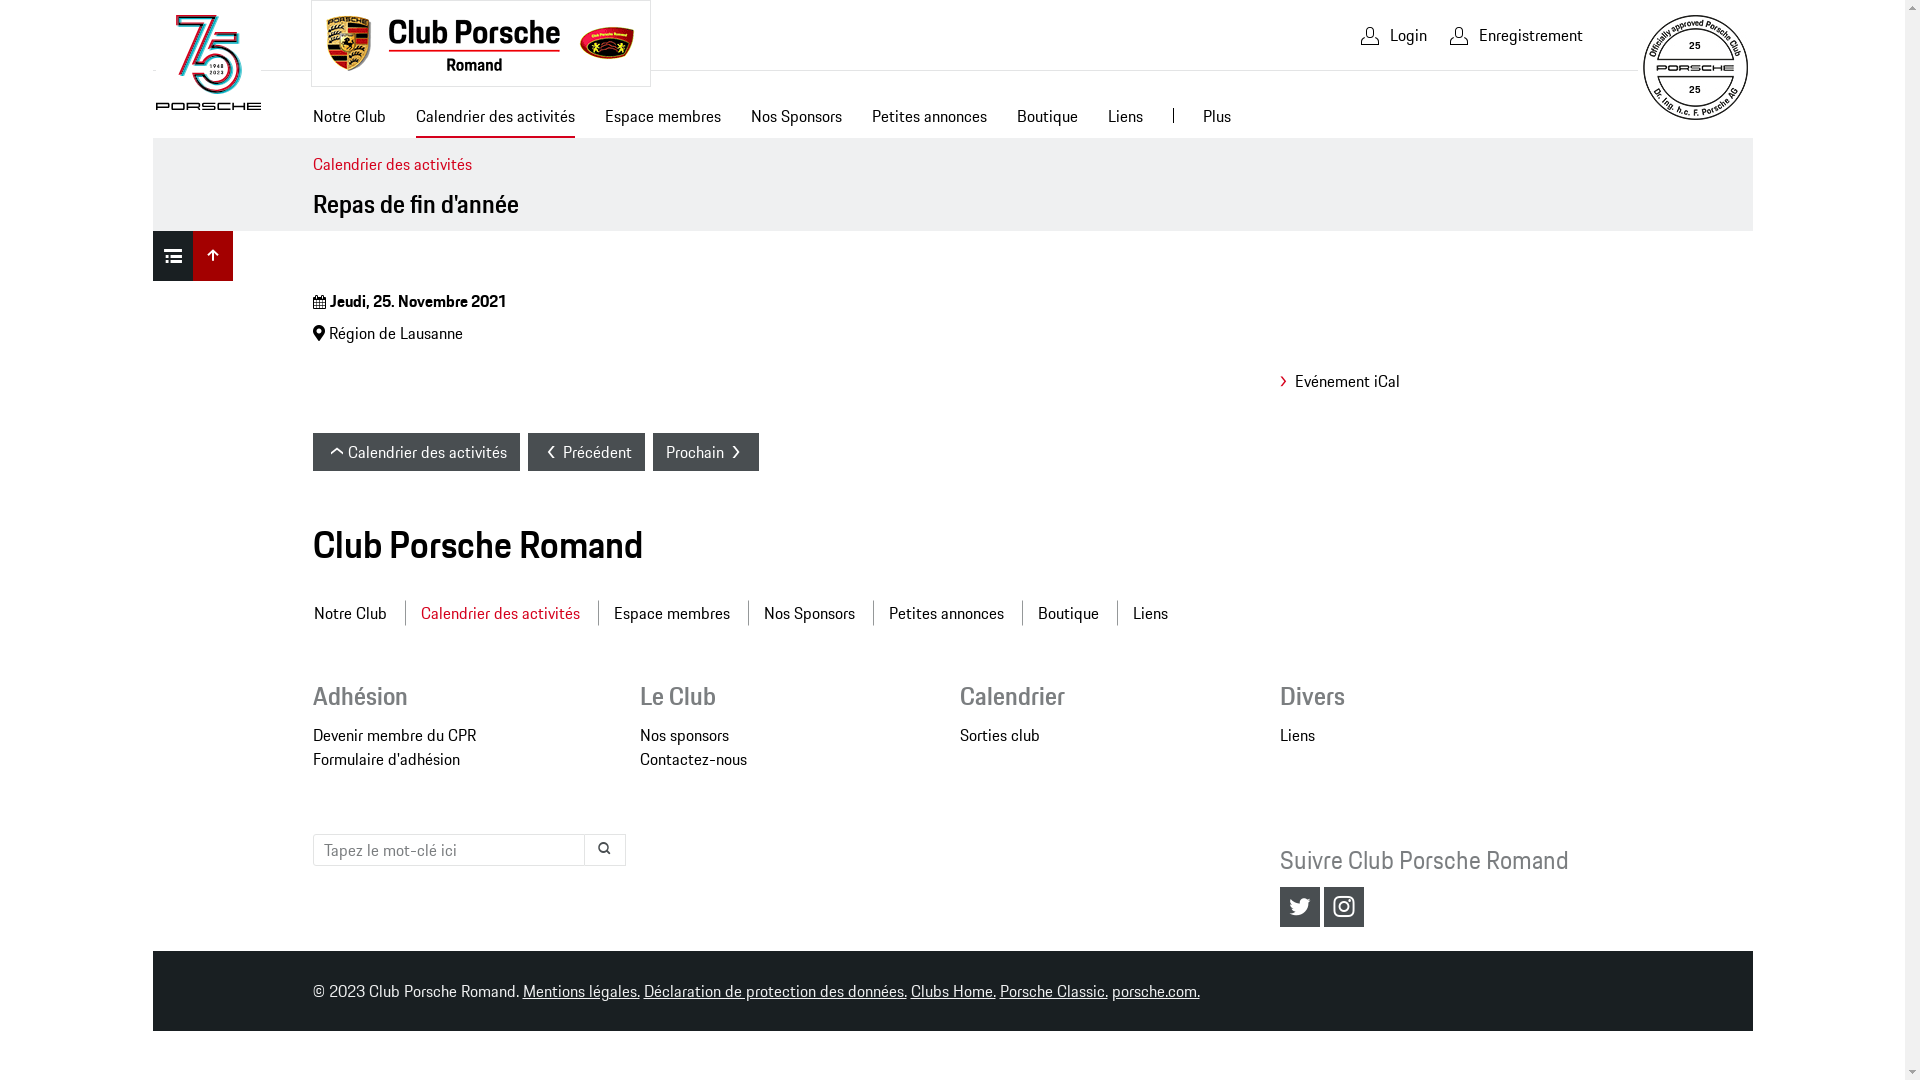  What do you see at coordinates (672, 613) in the screenshot?
I see `Espace membres` at bounding box center [672, 613].